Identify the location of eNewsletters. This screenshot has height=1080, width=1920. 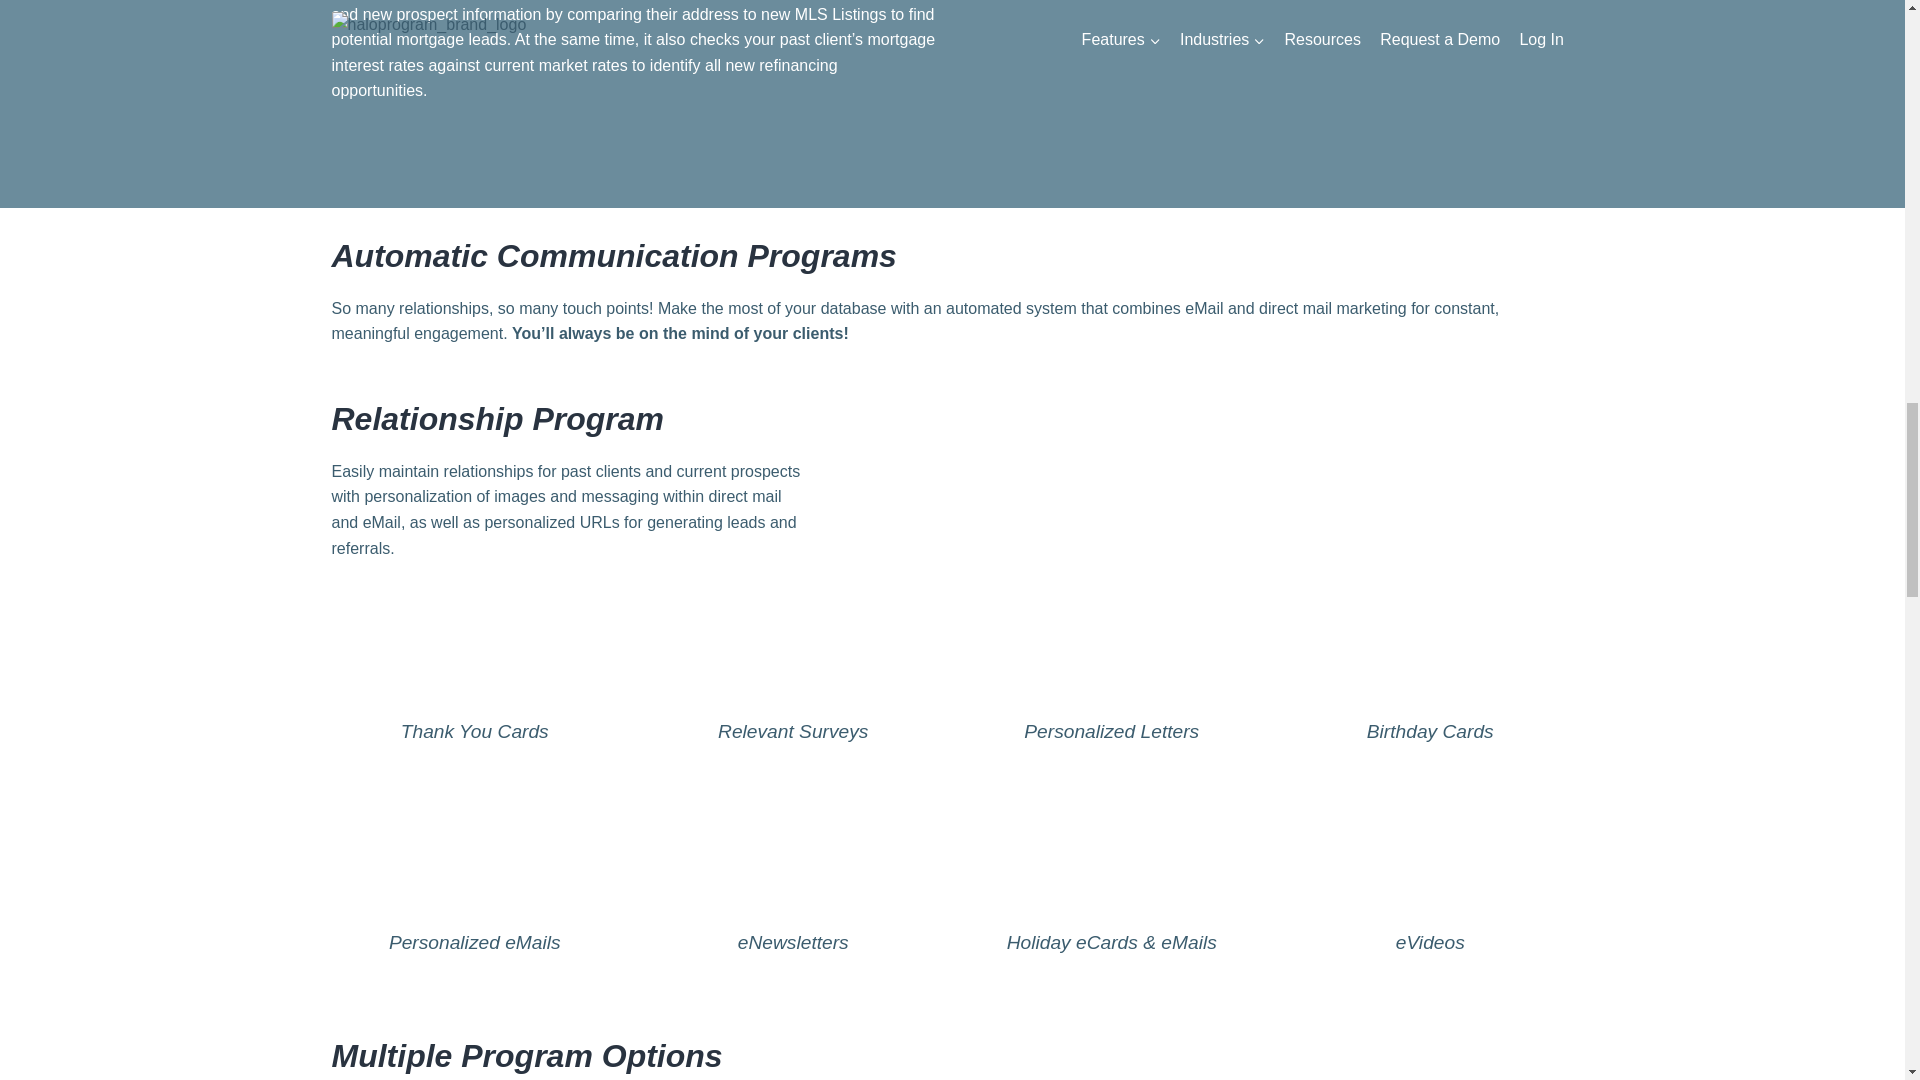
(793, 902).